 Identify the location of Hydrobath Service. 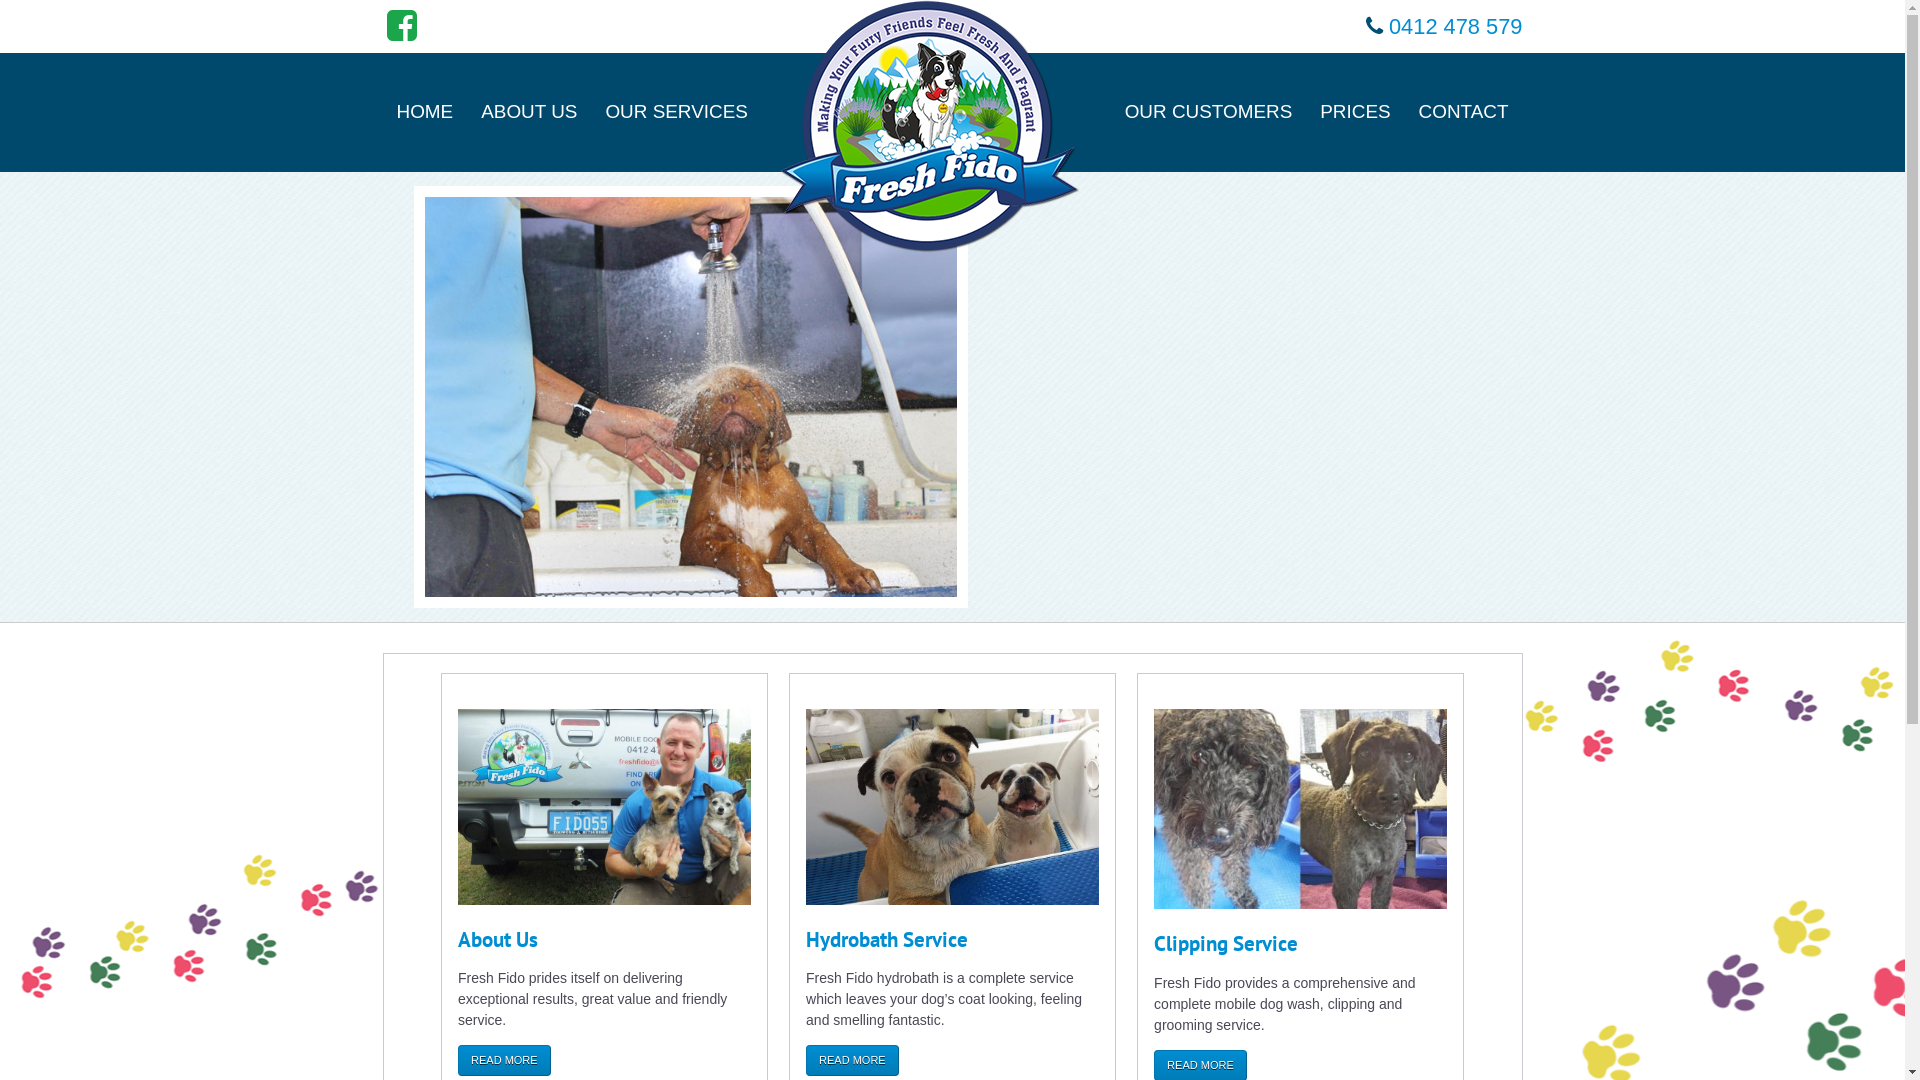
(887, 940).